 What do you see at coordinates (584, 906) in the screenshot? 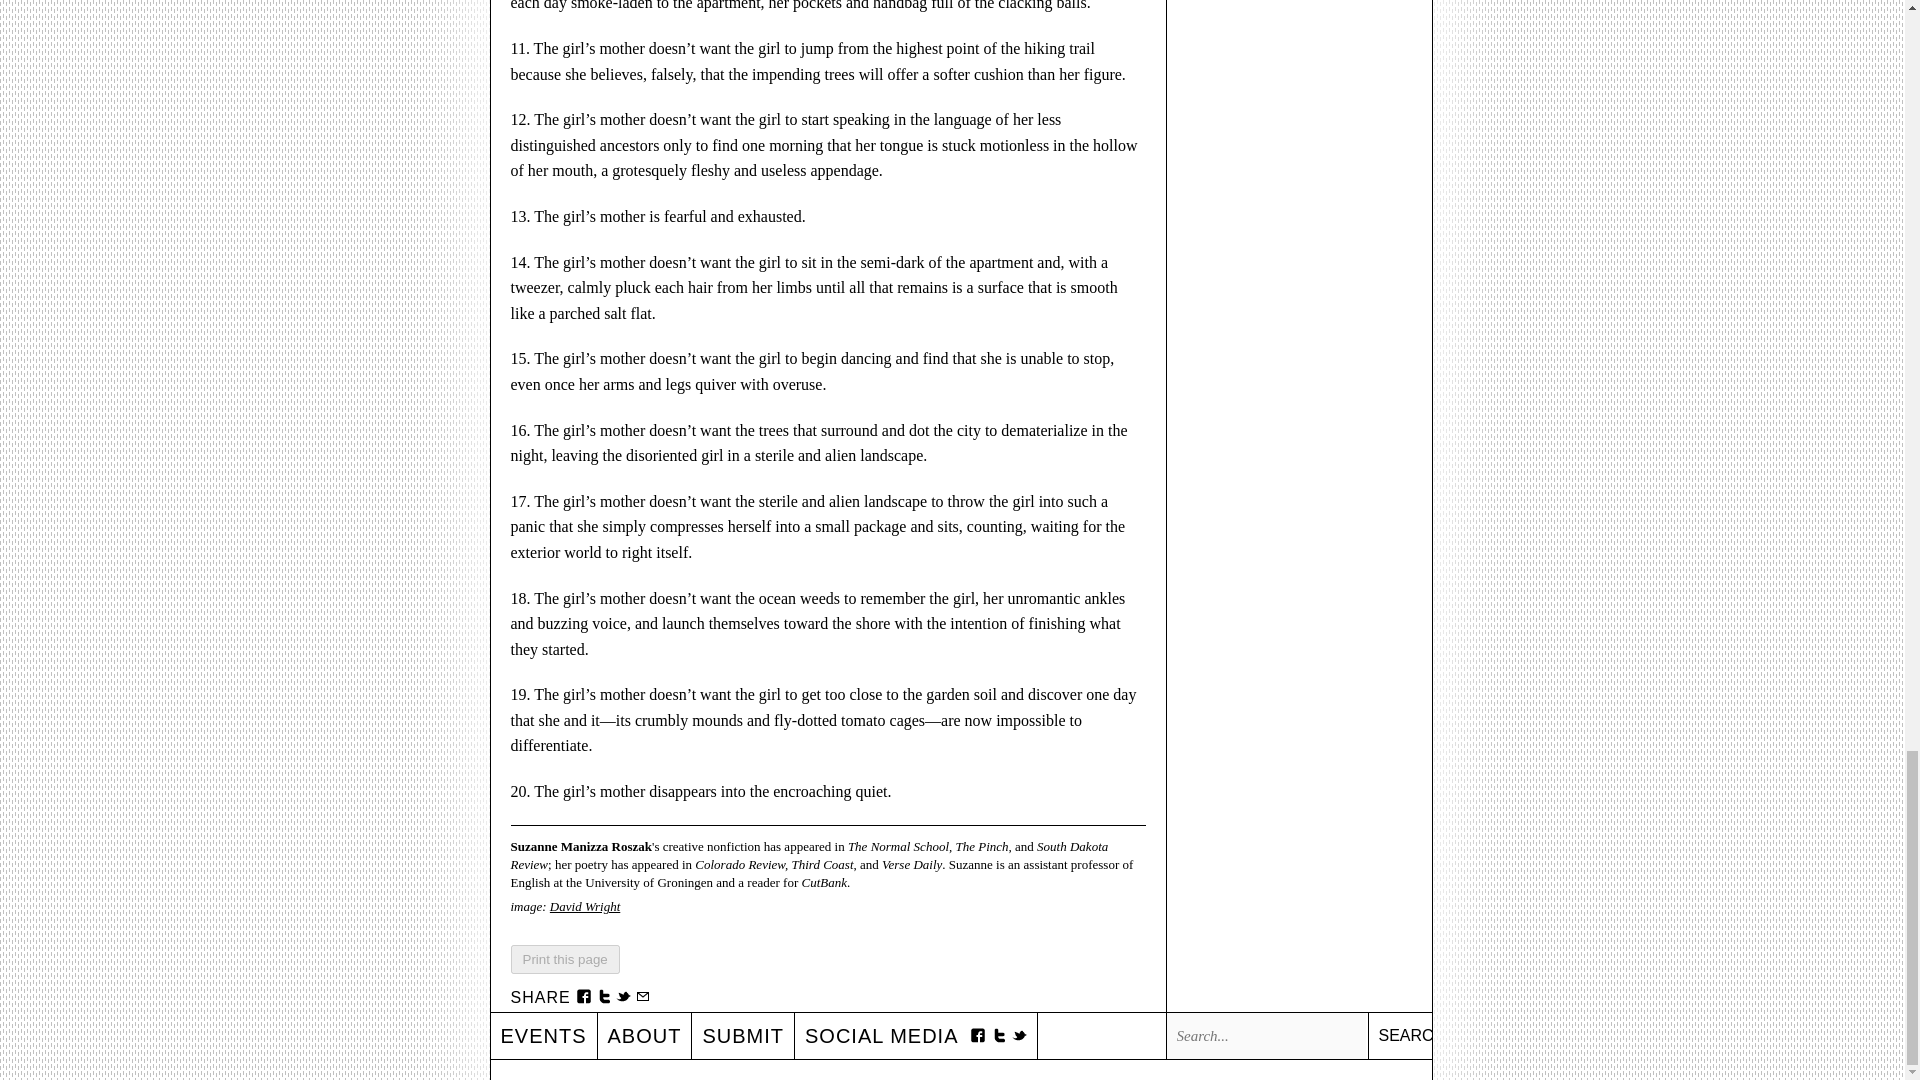
I see `David Wright` at bounding box center [584, 906].